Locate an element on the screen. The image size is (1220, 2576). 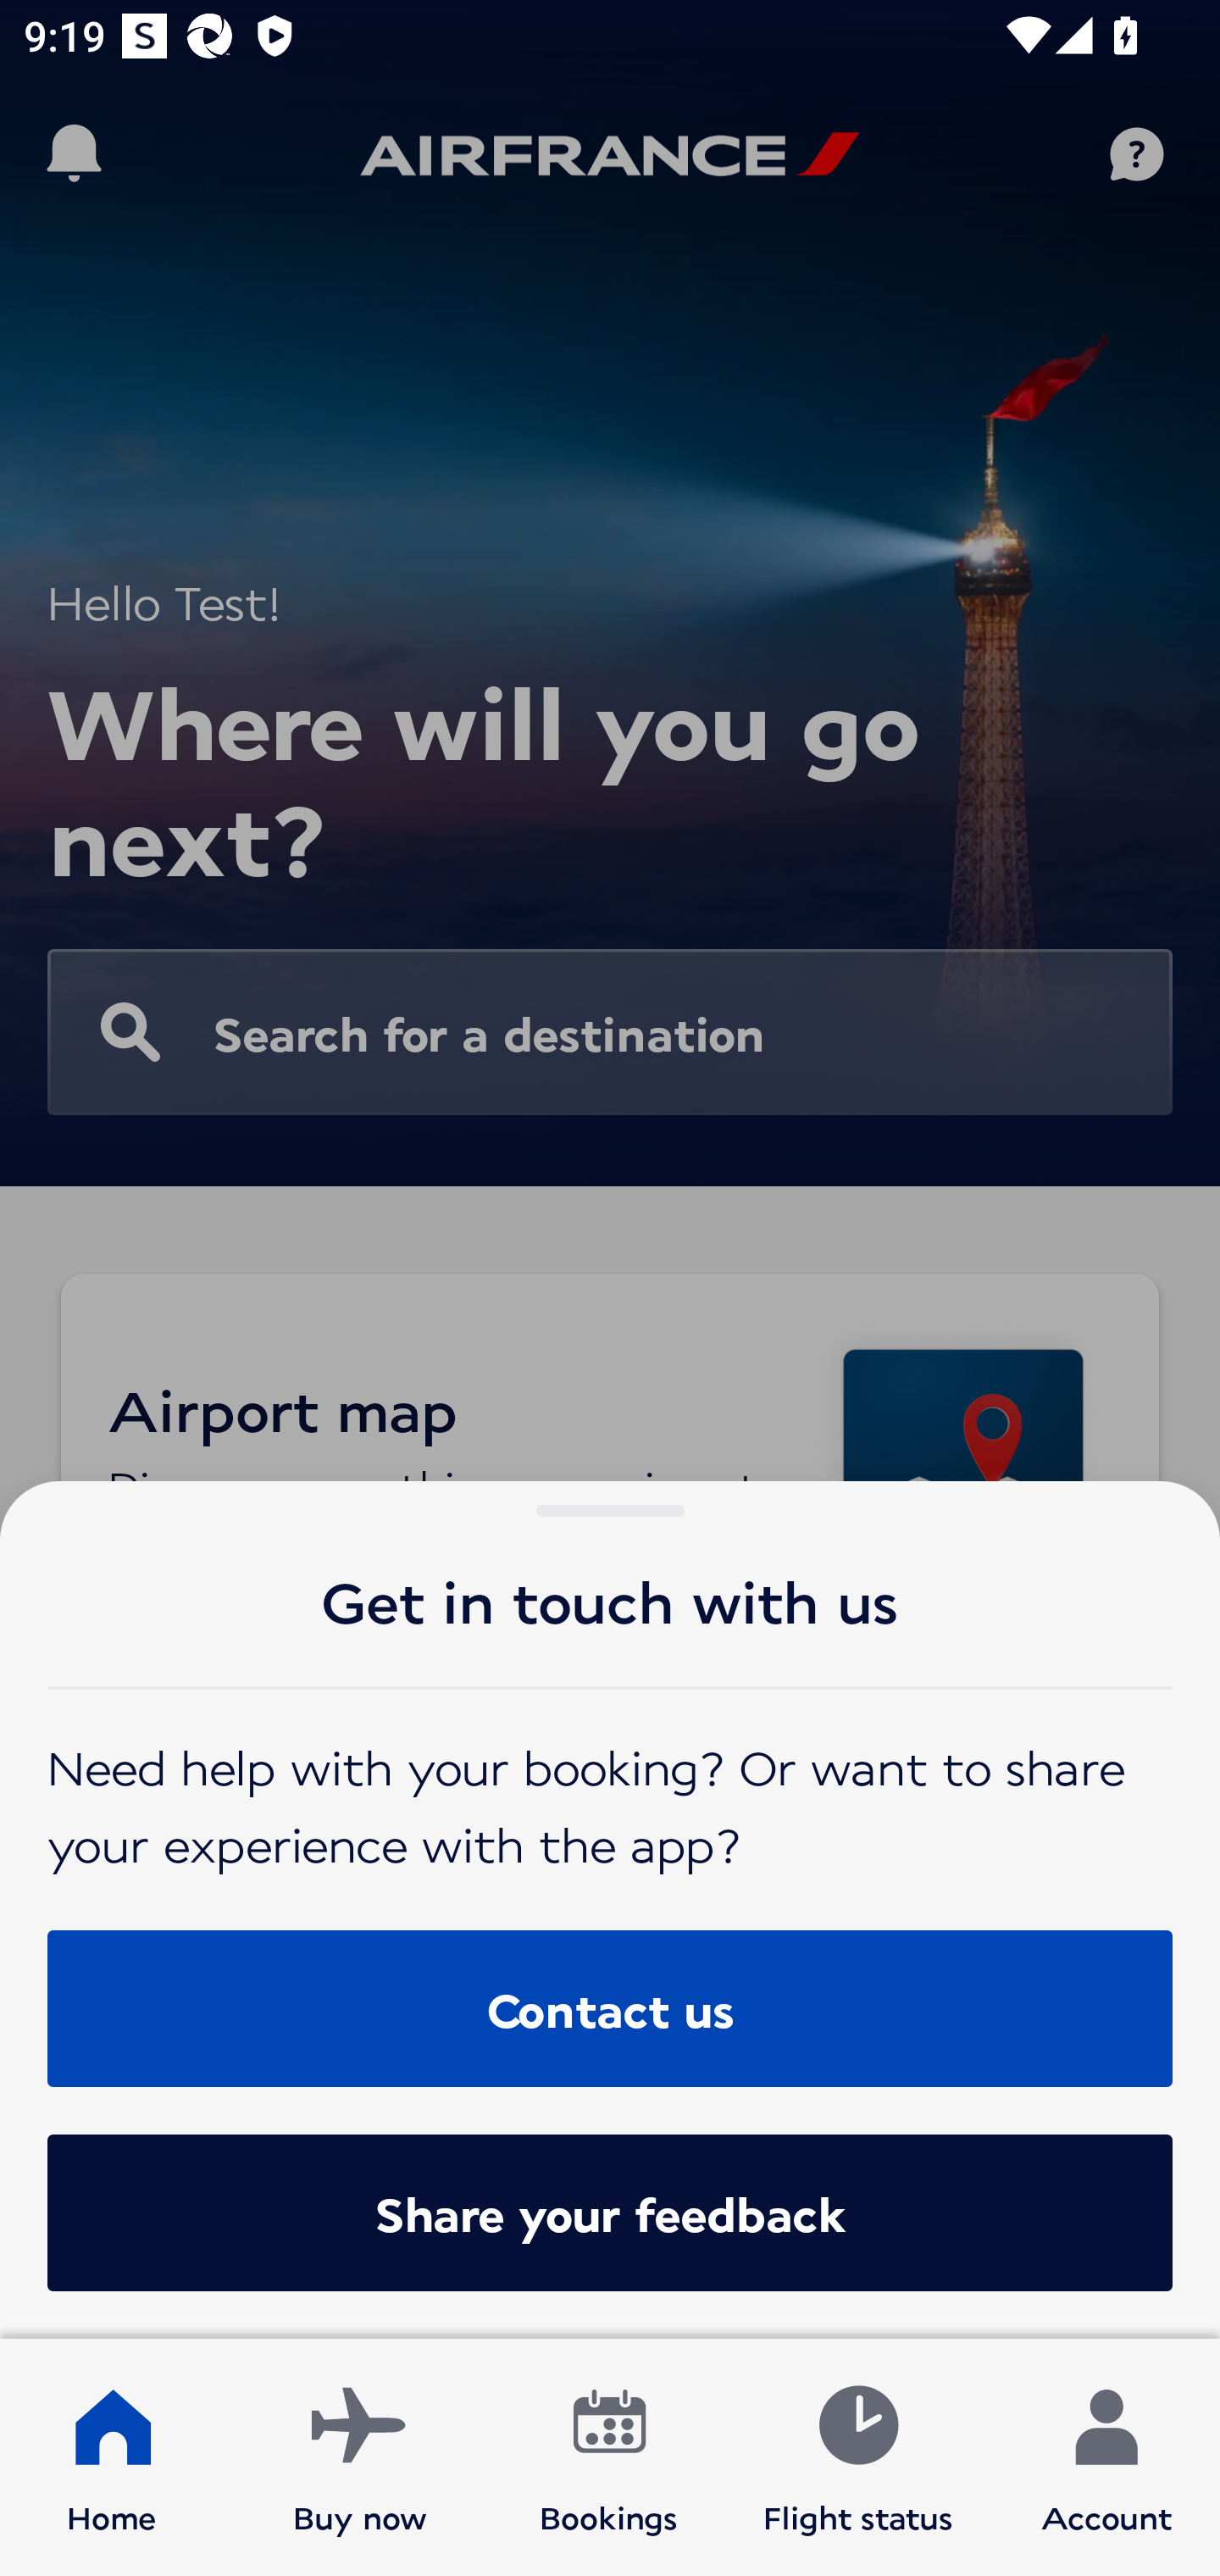
Buy now is located at coordinates (360, 2457).